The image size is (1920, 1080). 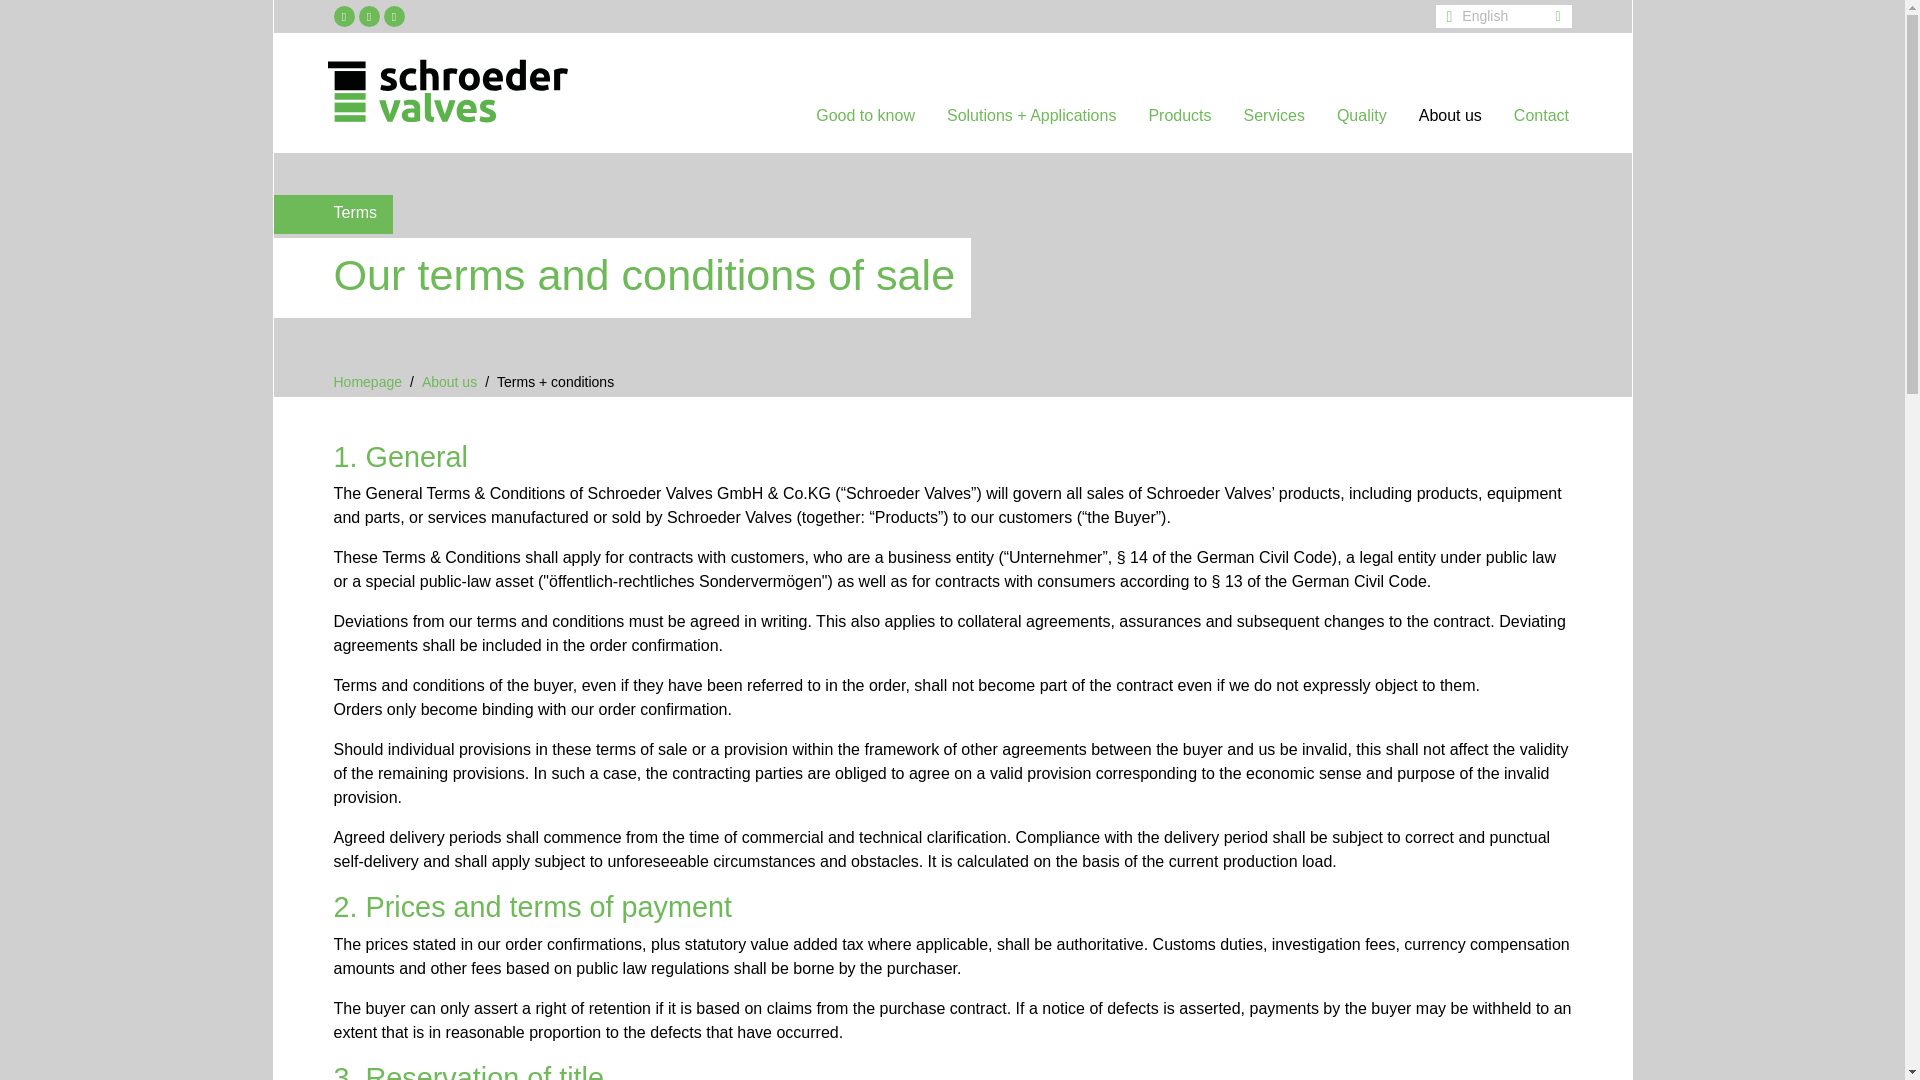 I want to click on Products, so click(x=1179, y=124).